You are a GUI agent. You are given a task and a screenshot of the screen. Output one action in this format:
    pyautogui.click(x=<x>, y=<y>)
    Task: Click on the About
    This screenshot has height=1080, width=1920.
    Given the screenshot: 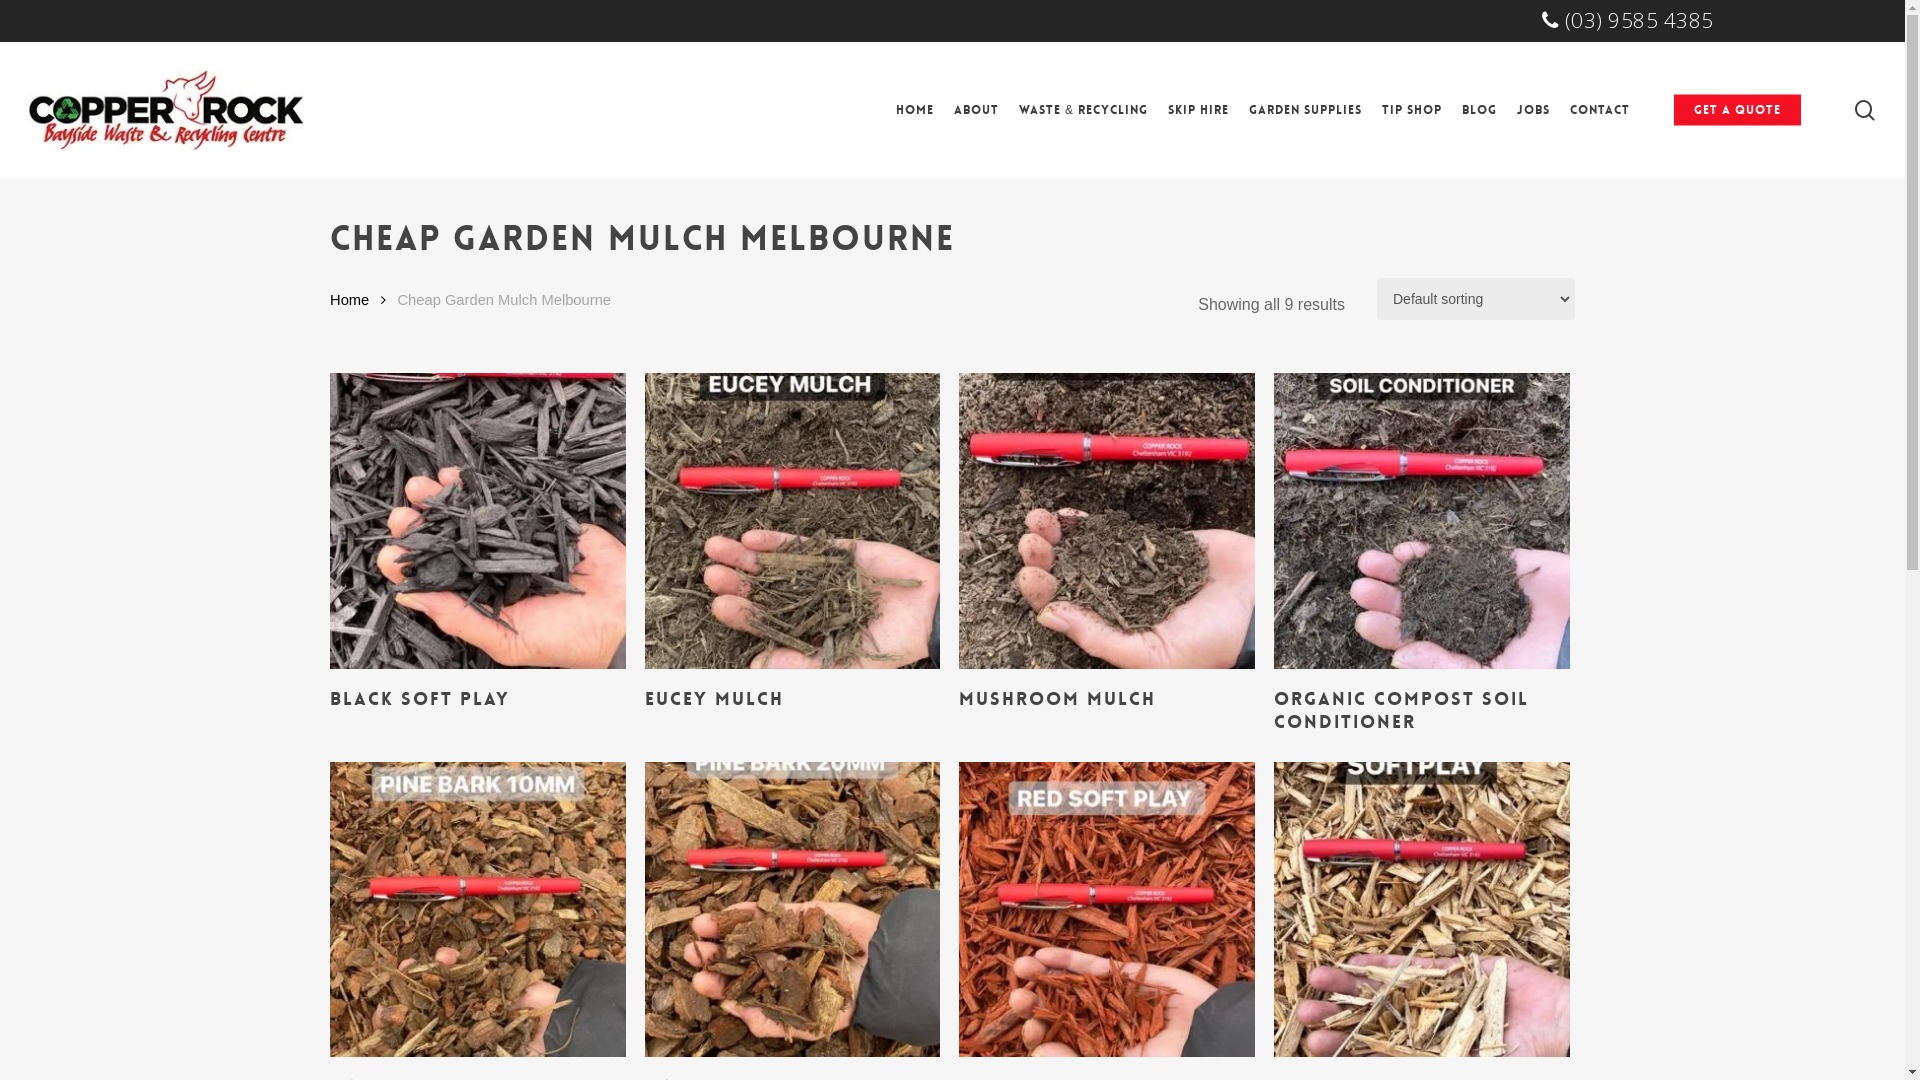 What is the action you would take?
    pyautogui.click(x=976, y=110)
    